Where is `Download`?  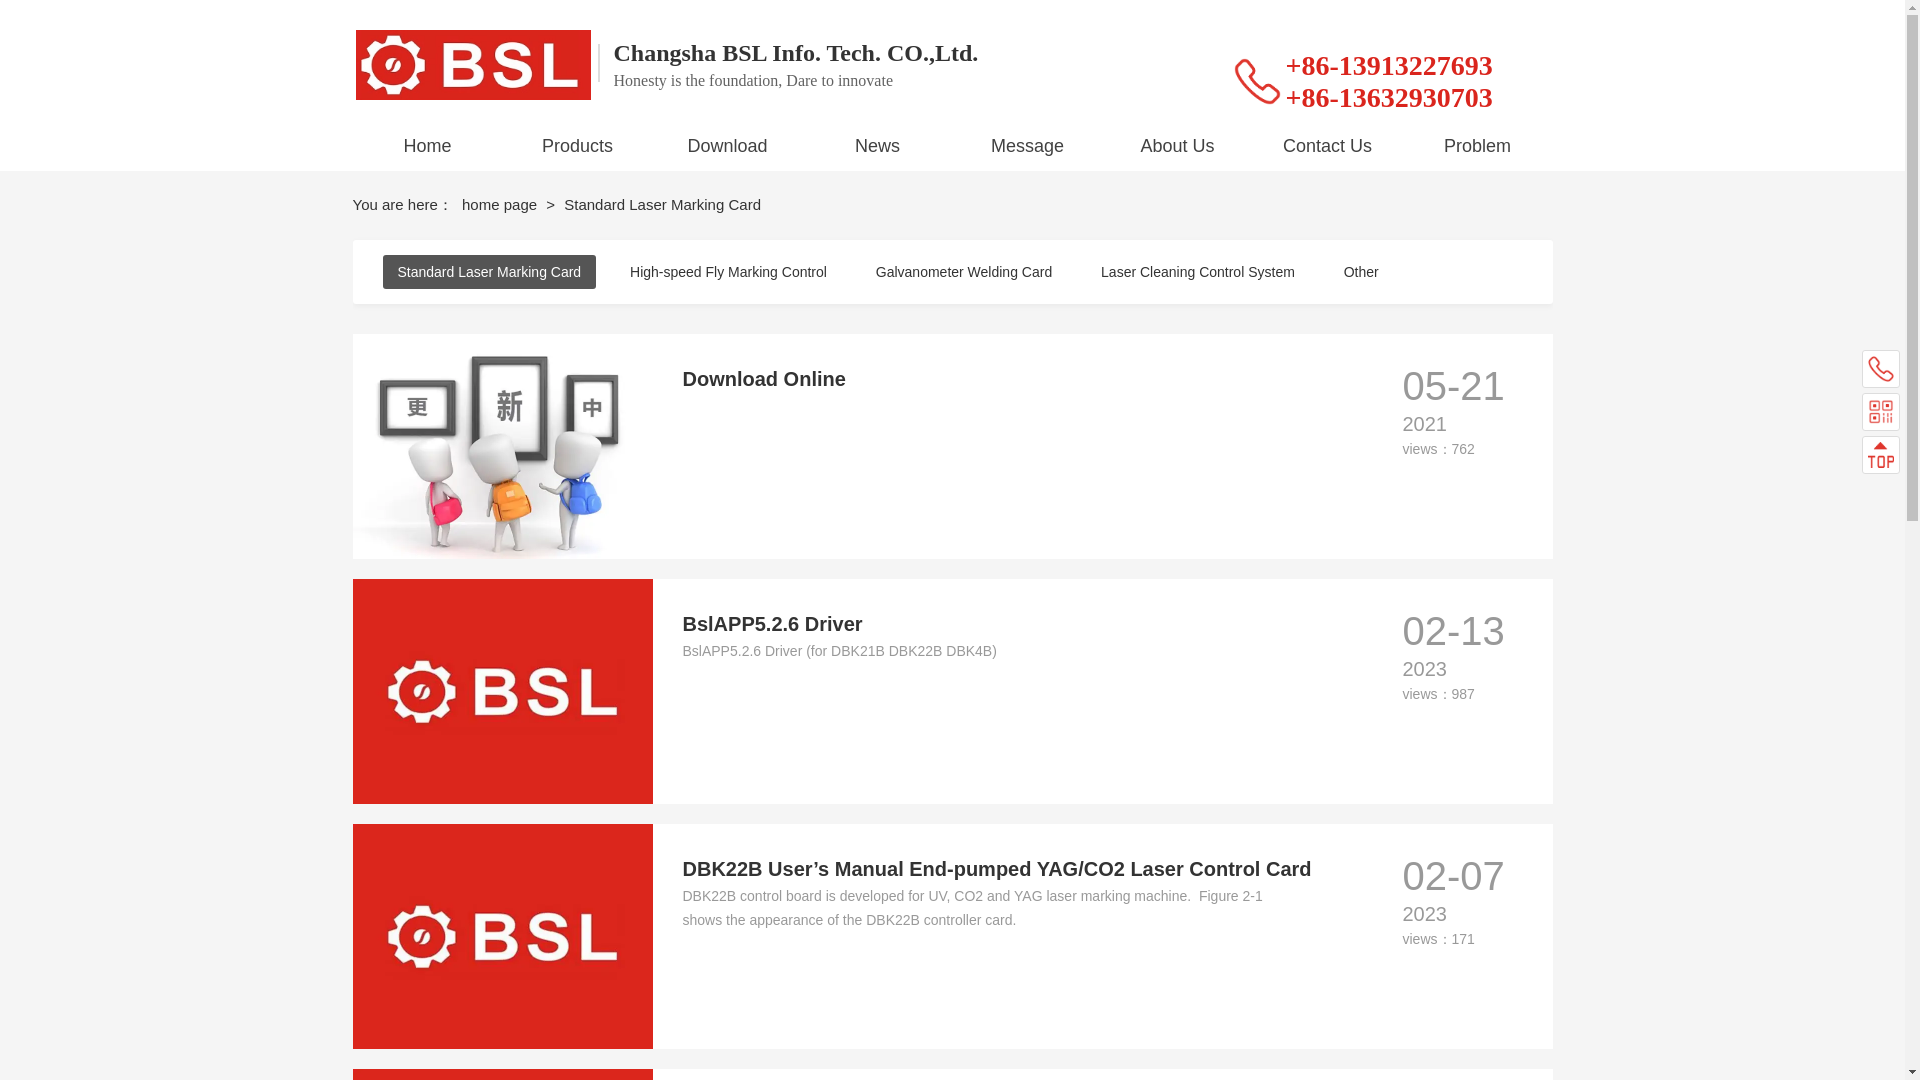 Download is located at coordinates (728, 145).